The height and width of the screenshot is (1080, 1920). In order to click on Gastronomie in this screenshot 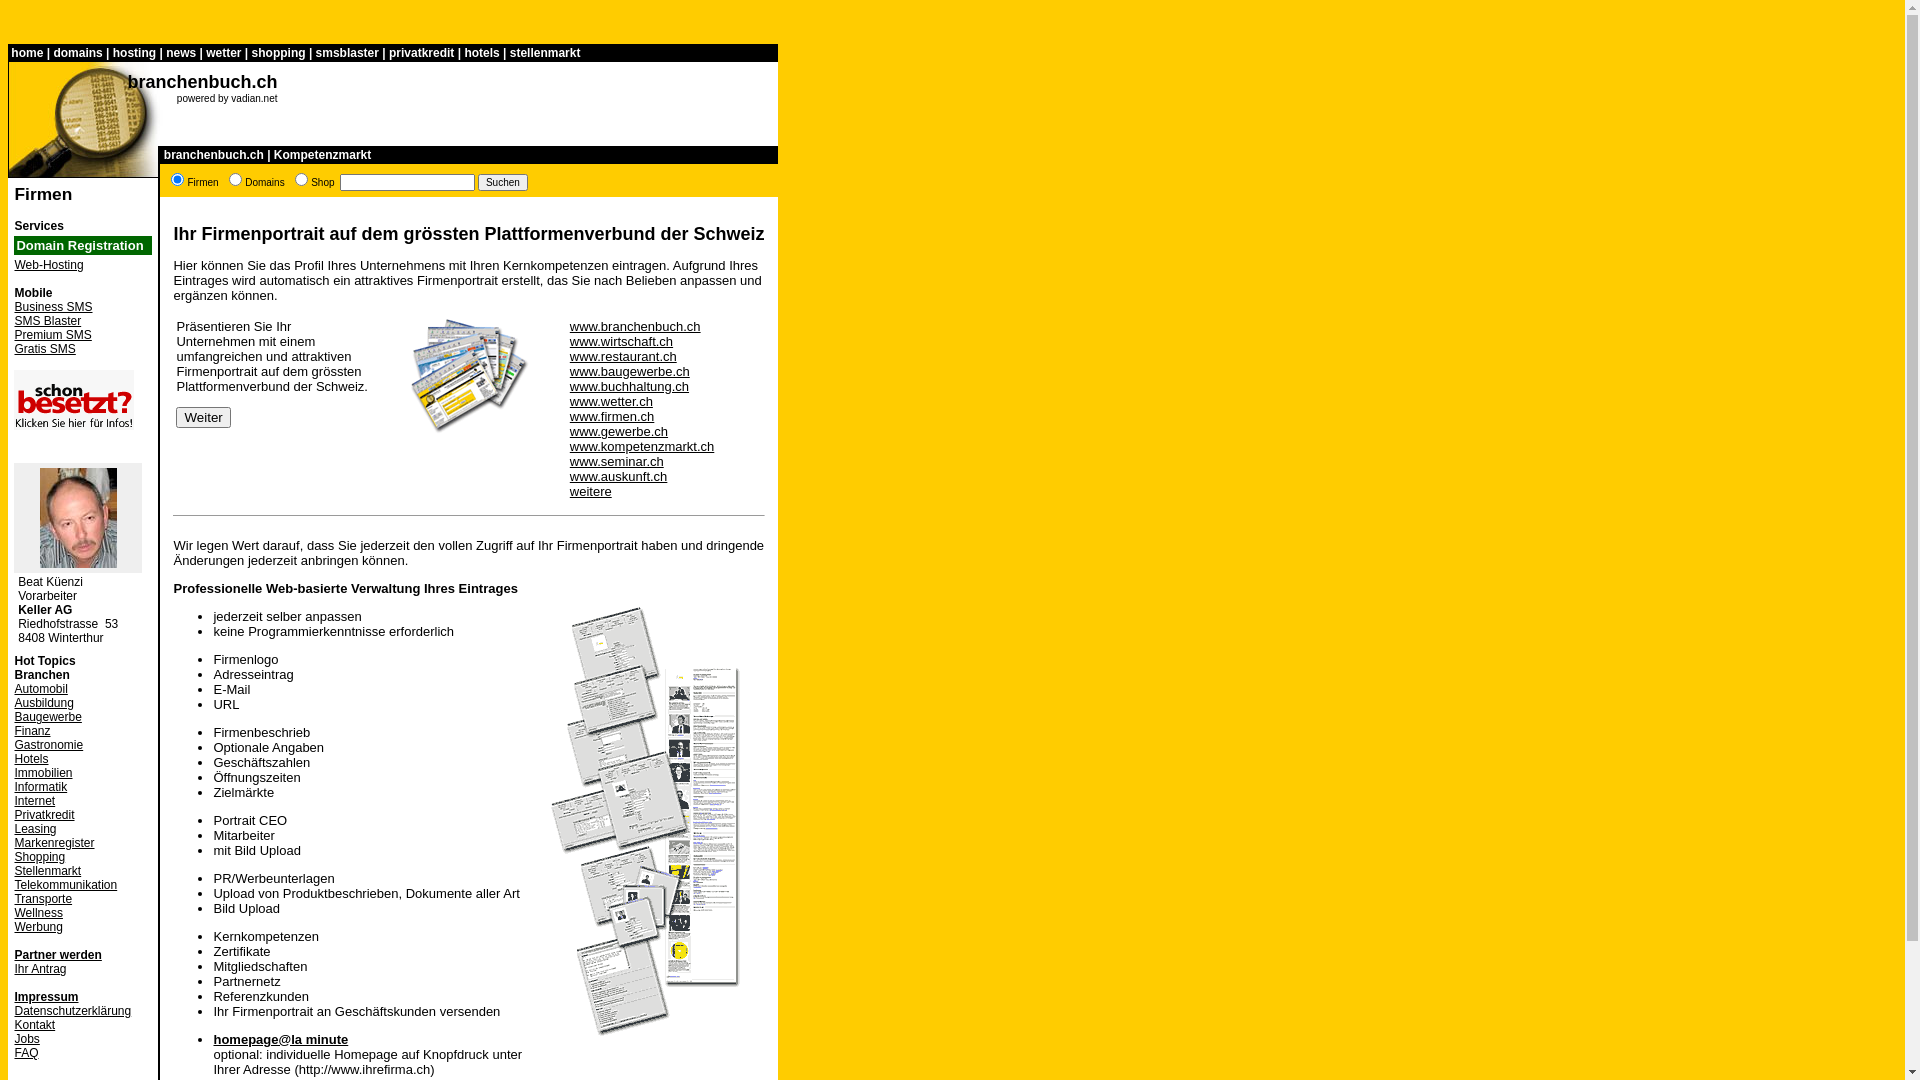, I will do `click(48, 745)`.